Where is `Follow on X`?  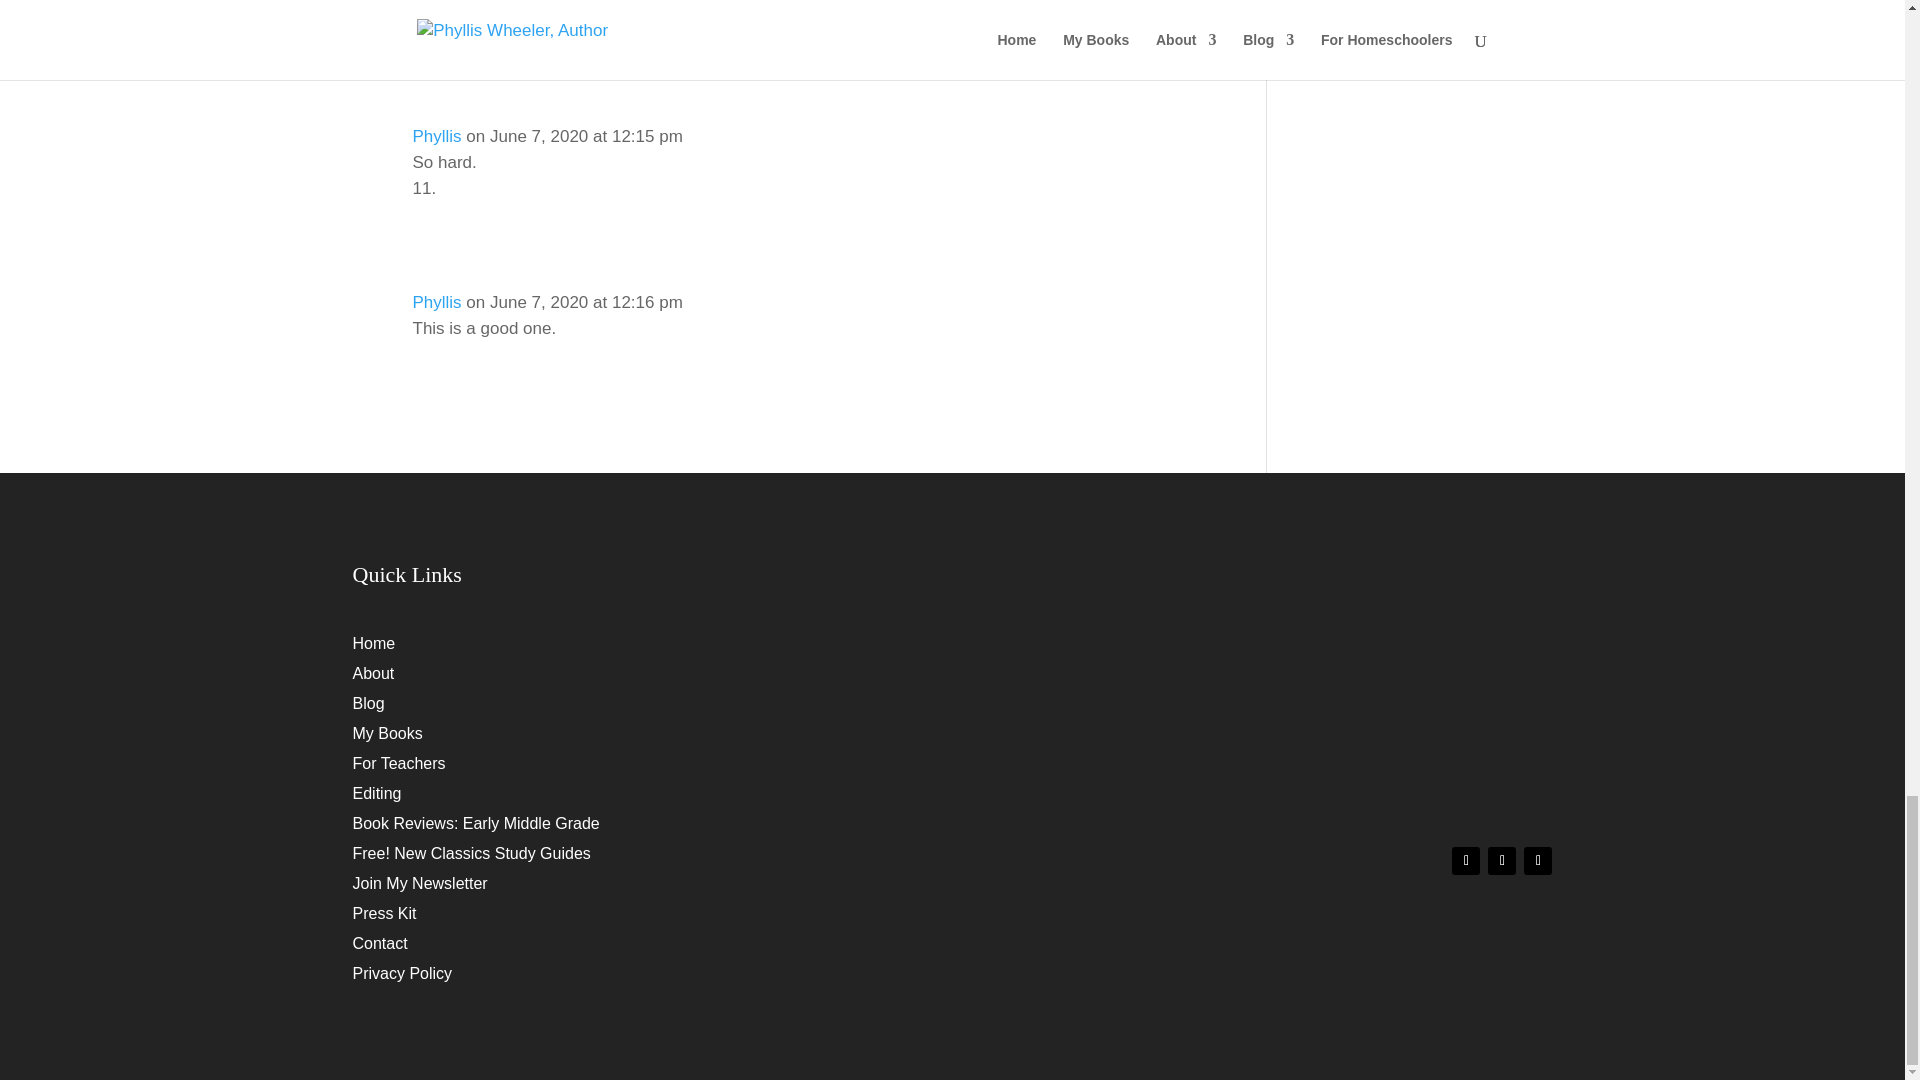
Follow on X is located at coordinates (1502, 860).